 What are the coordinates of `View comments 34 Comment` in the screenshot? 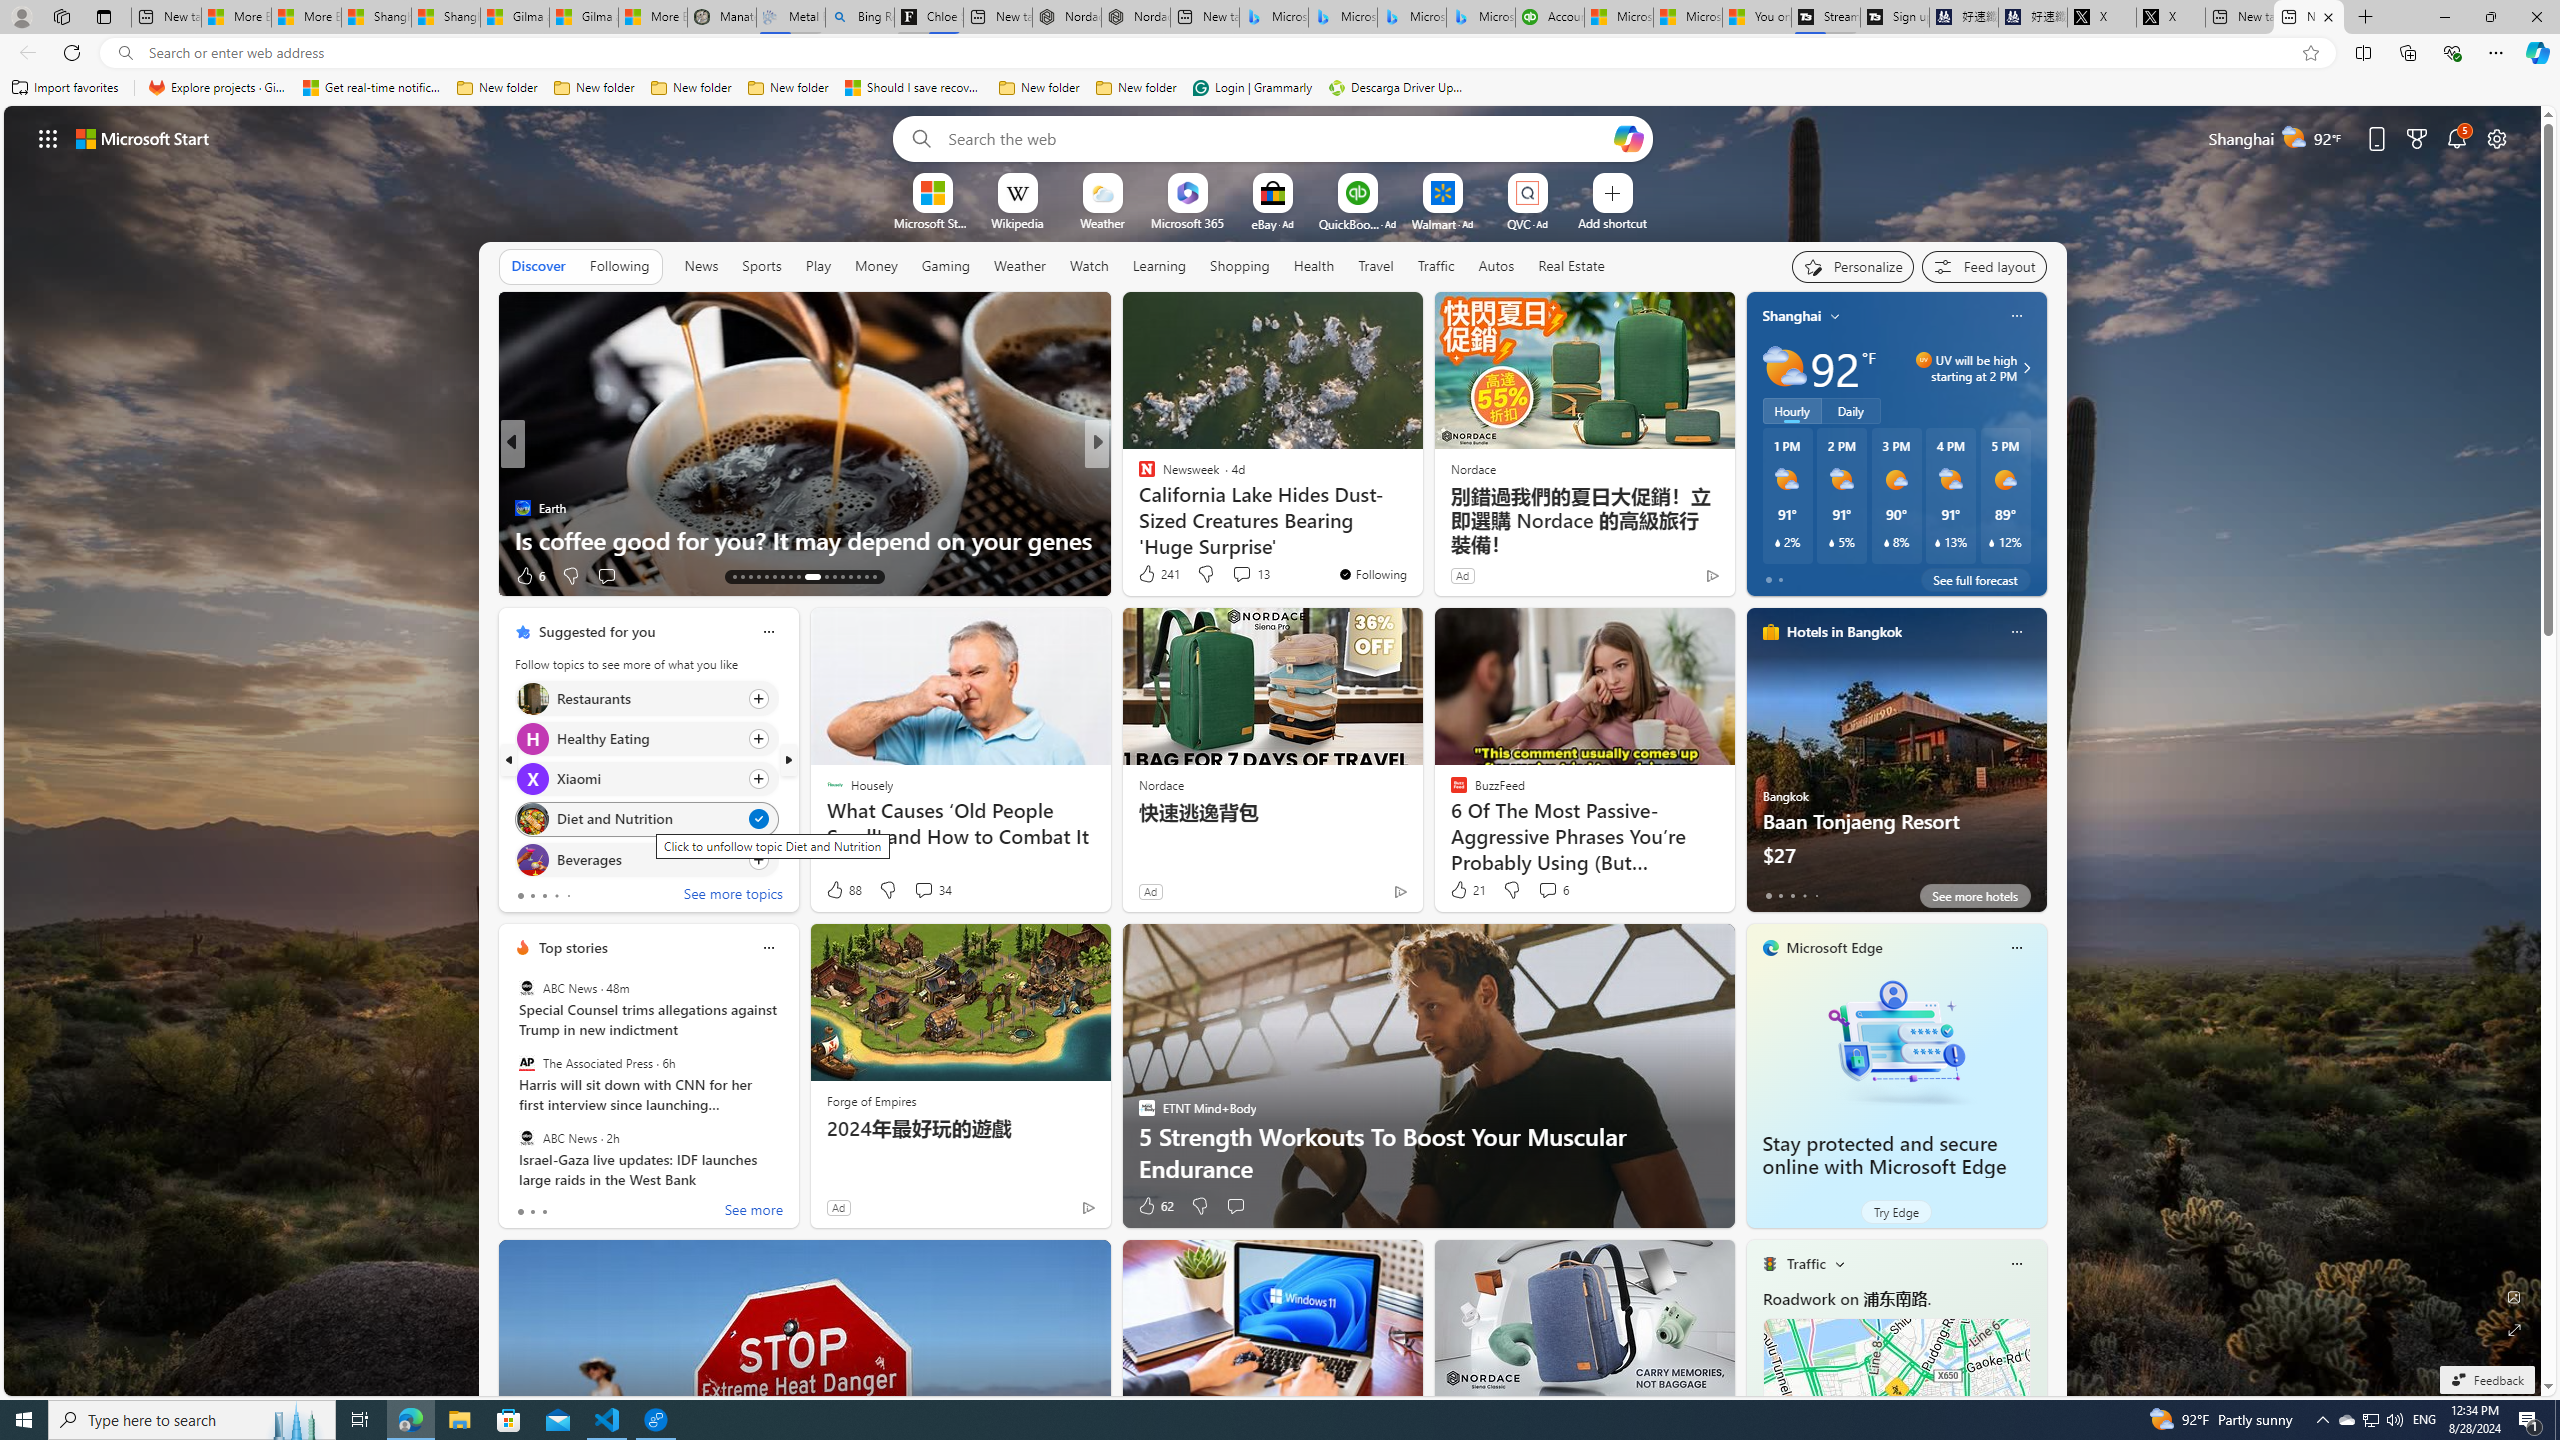 It's located at (924, 890).